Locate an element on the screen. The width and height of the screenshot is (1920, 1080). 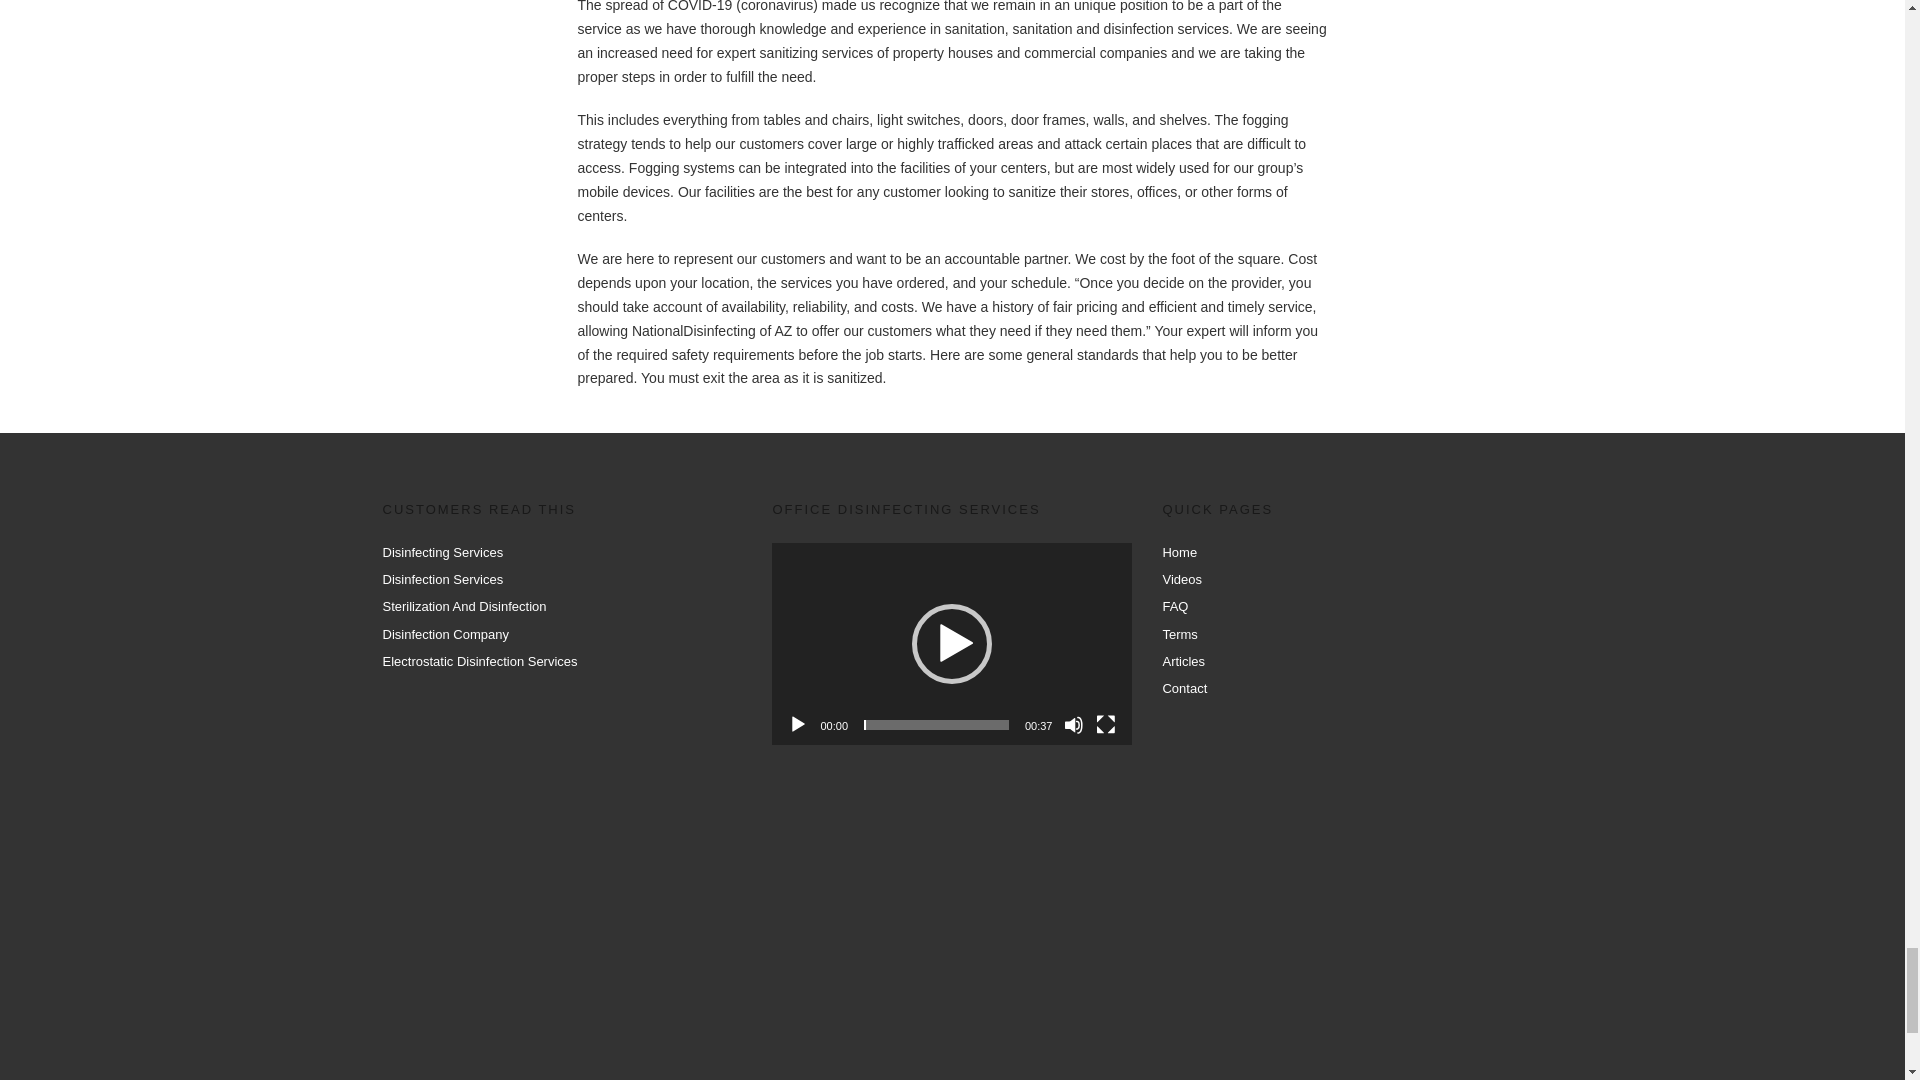
Electrostatic Disinfection Services is located at coordinates (480, 661).